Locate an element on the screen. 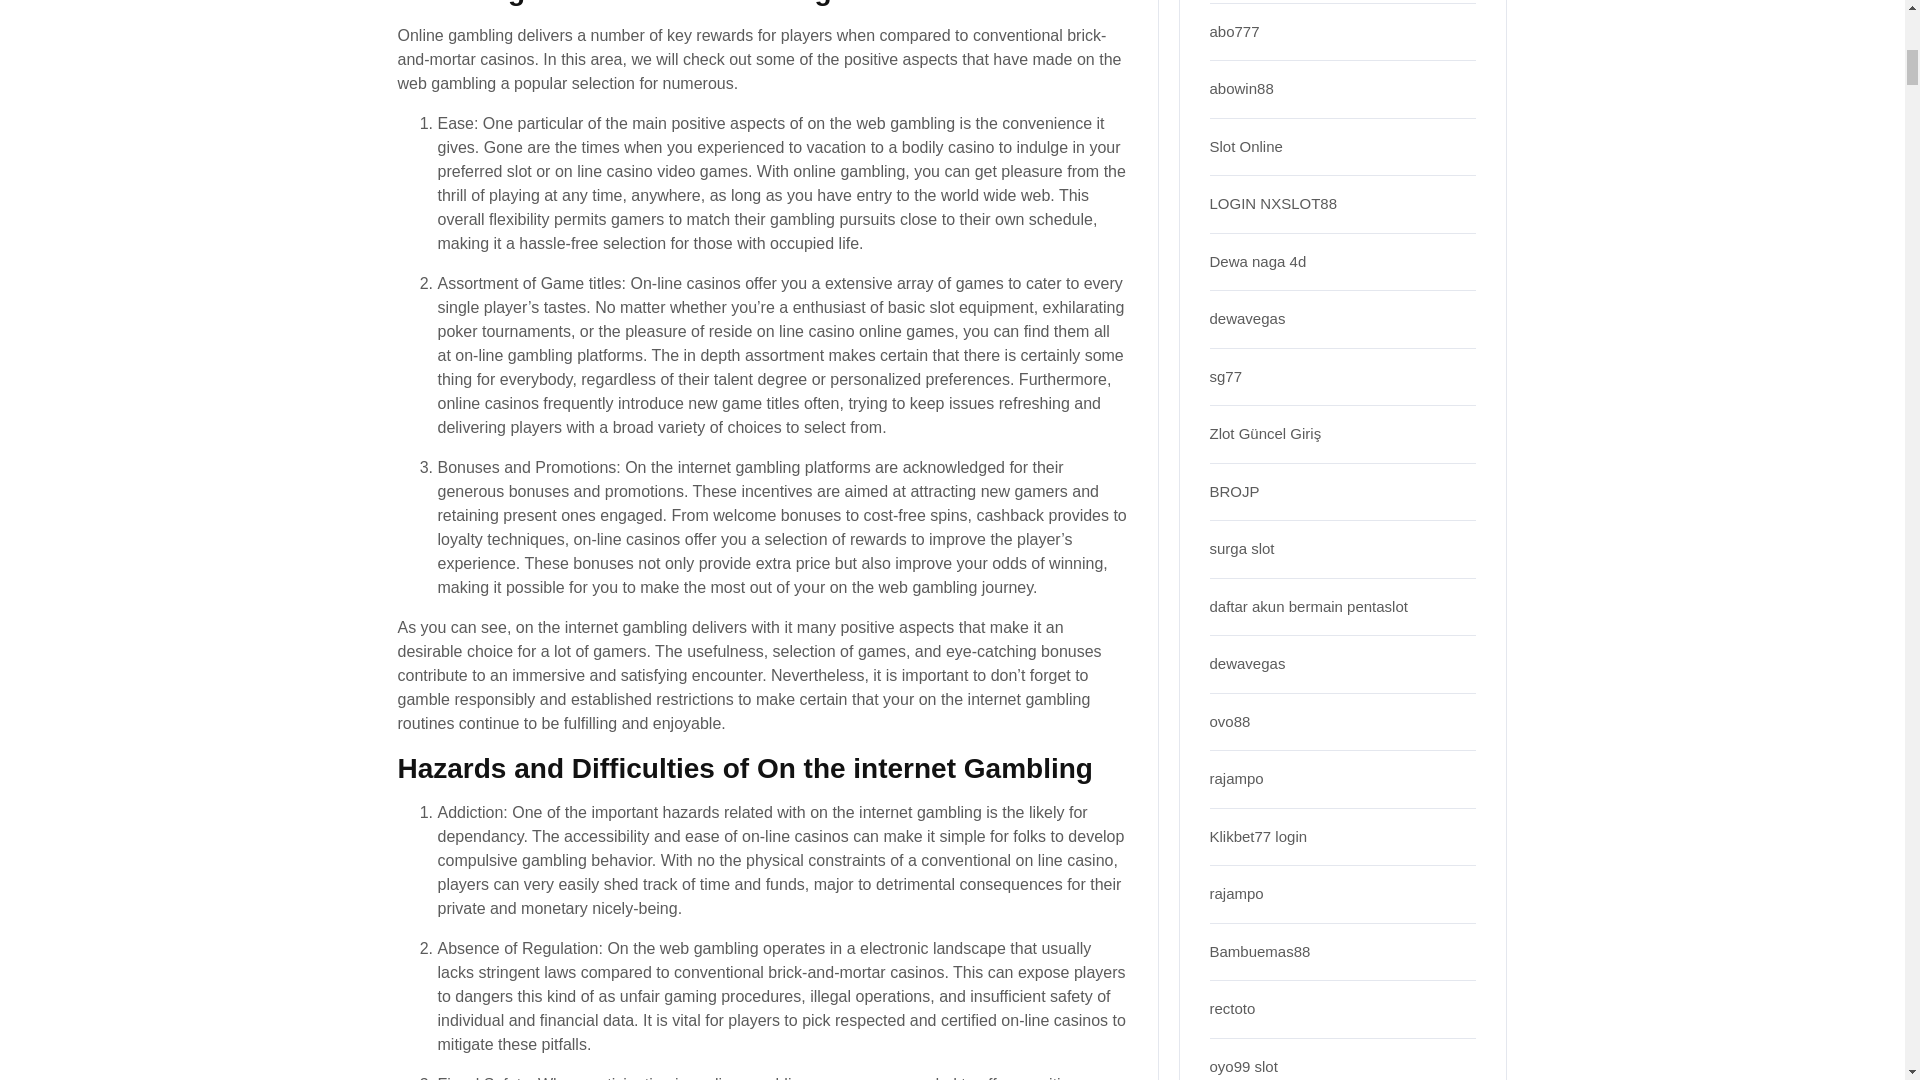 Image resolution: width=1920 pixels, height=1080 pixels. ovo88 is located at coordinates (1230, 721).